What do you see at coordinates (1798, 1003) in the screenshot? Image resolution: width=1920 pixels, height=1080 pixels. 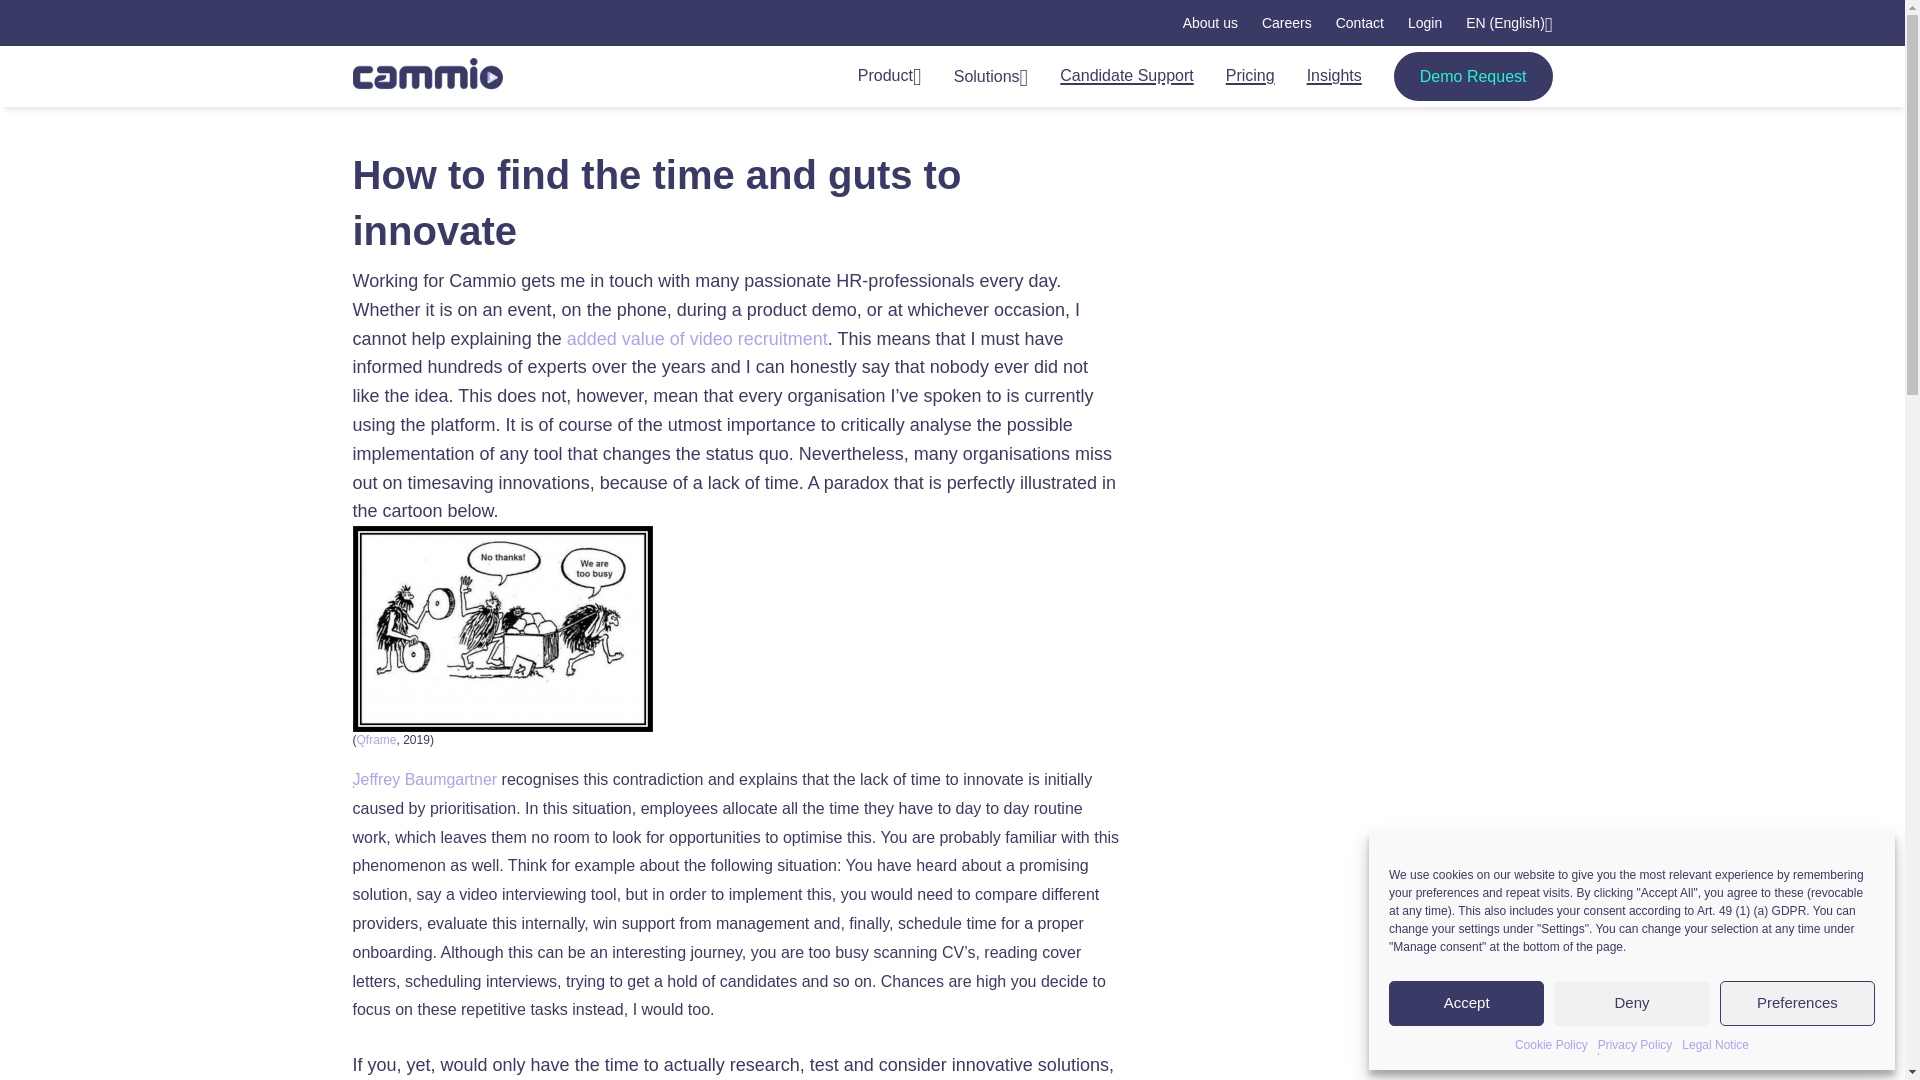 I see `Preferences` at bounding box center [1798, 1003].